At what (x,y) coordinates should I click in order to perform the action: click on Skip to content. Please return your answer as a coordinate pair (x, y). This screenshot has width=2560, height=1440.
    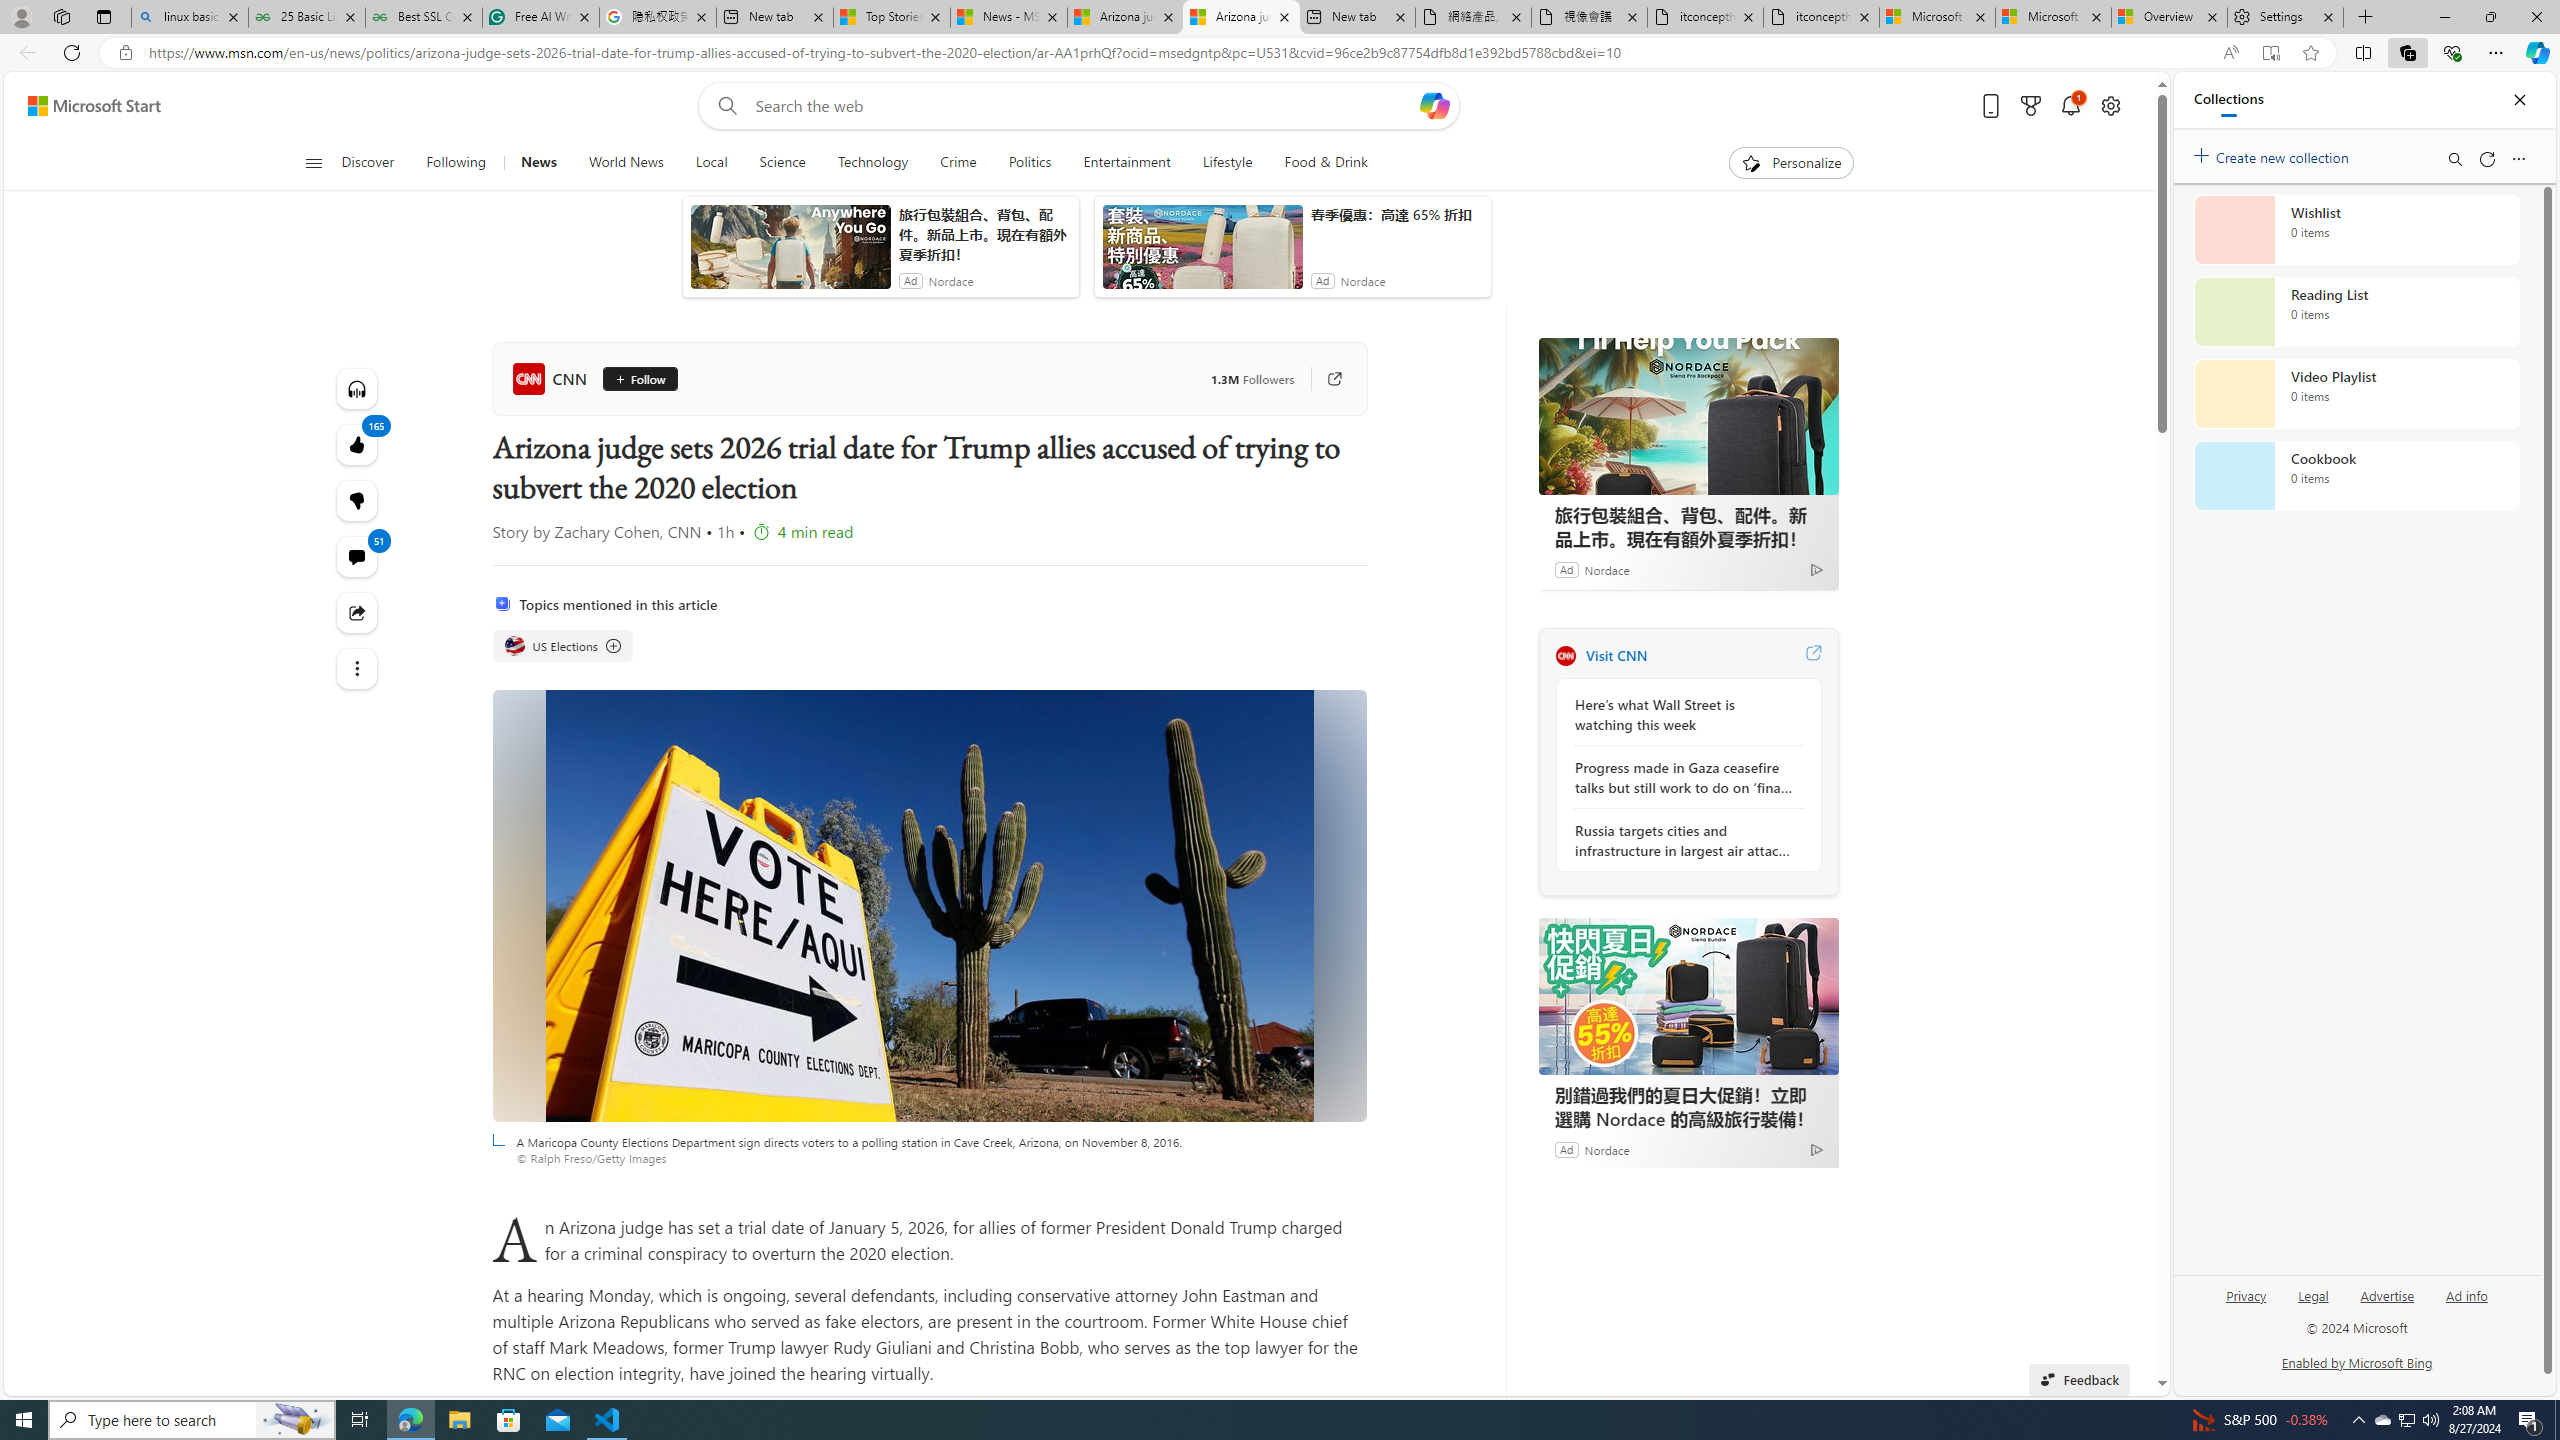
    Looking at the image, I should click on (86, 106).